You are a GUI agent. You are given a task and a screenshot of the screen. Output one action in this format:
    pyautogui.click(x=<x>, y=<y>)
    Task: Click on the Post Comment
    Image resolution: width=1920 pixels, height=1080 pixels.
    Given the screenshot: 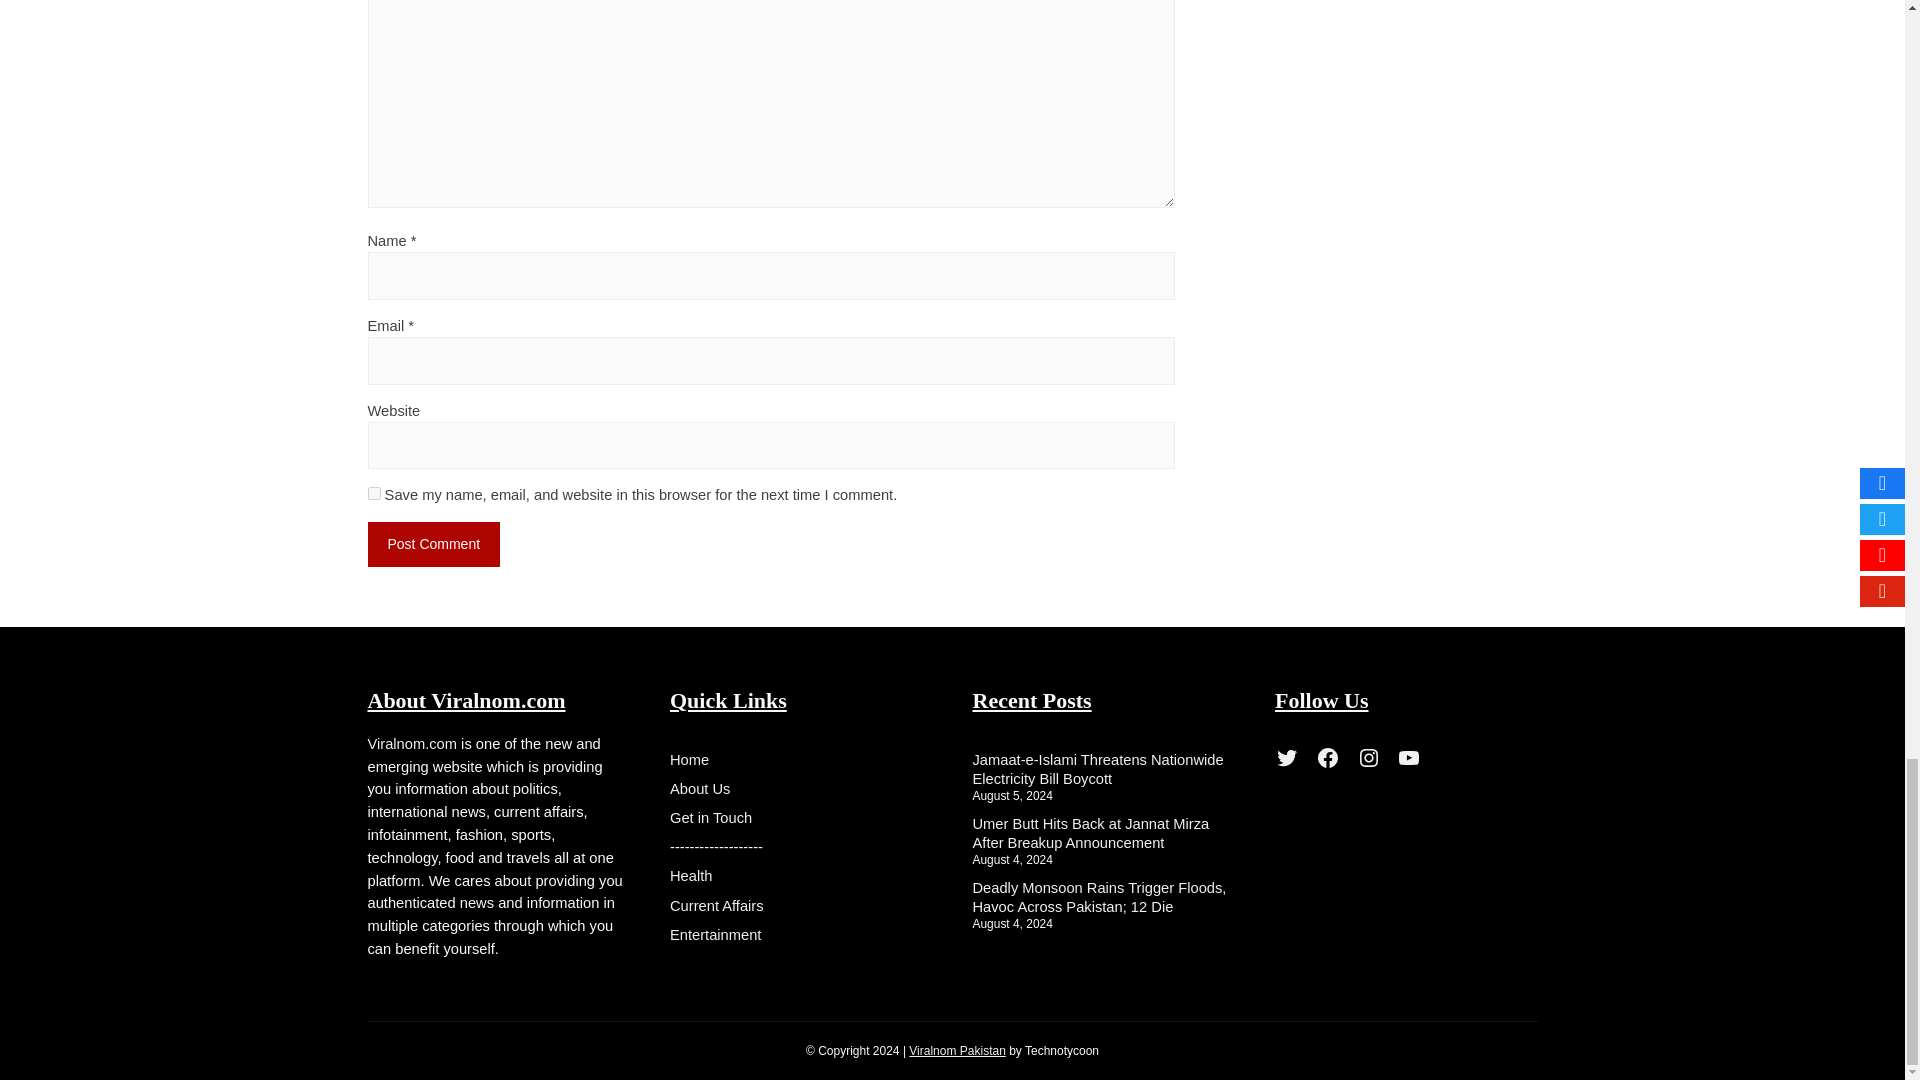 What is the action you would take?
    pyautogui.click(x=434, y=544)
    